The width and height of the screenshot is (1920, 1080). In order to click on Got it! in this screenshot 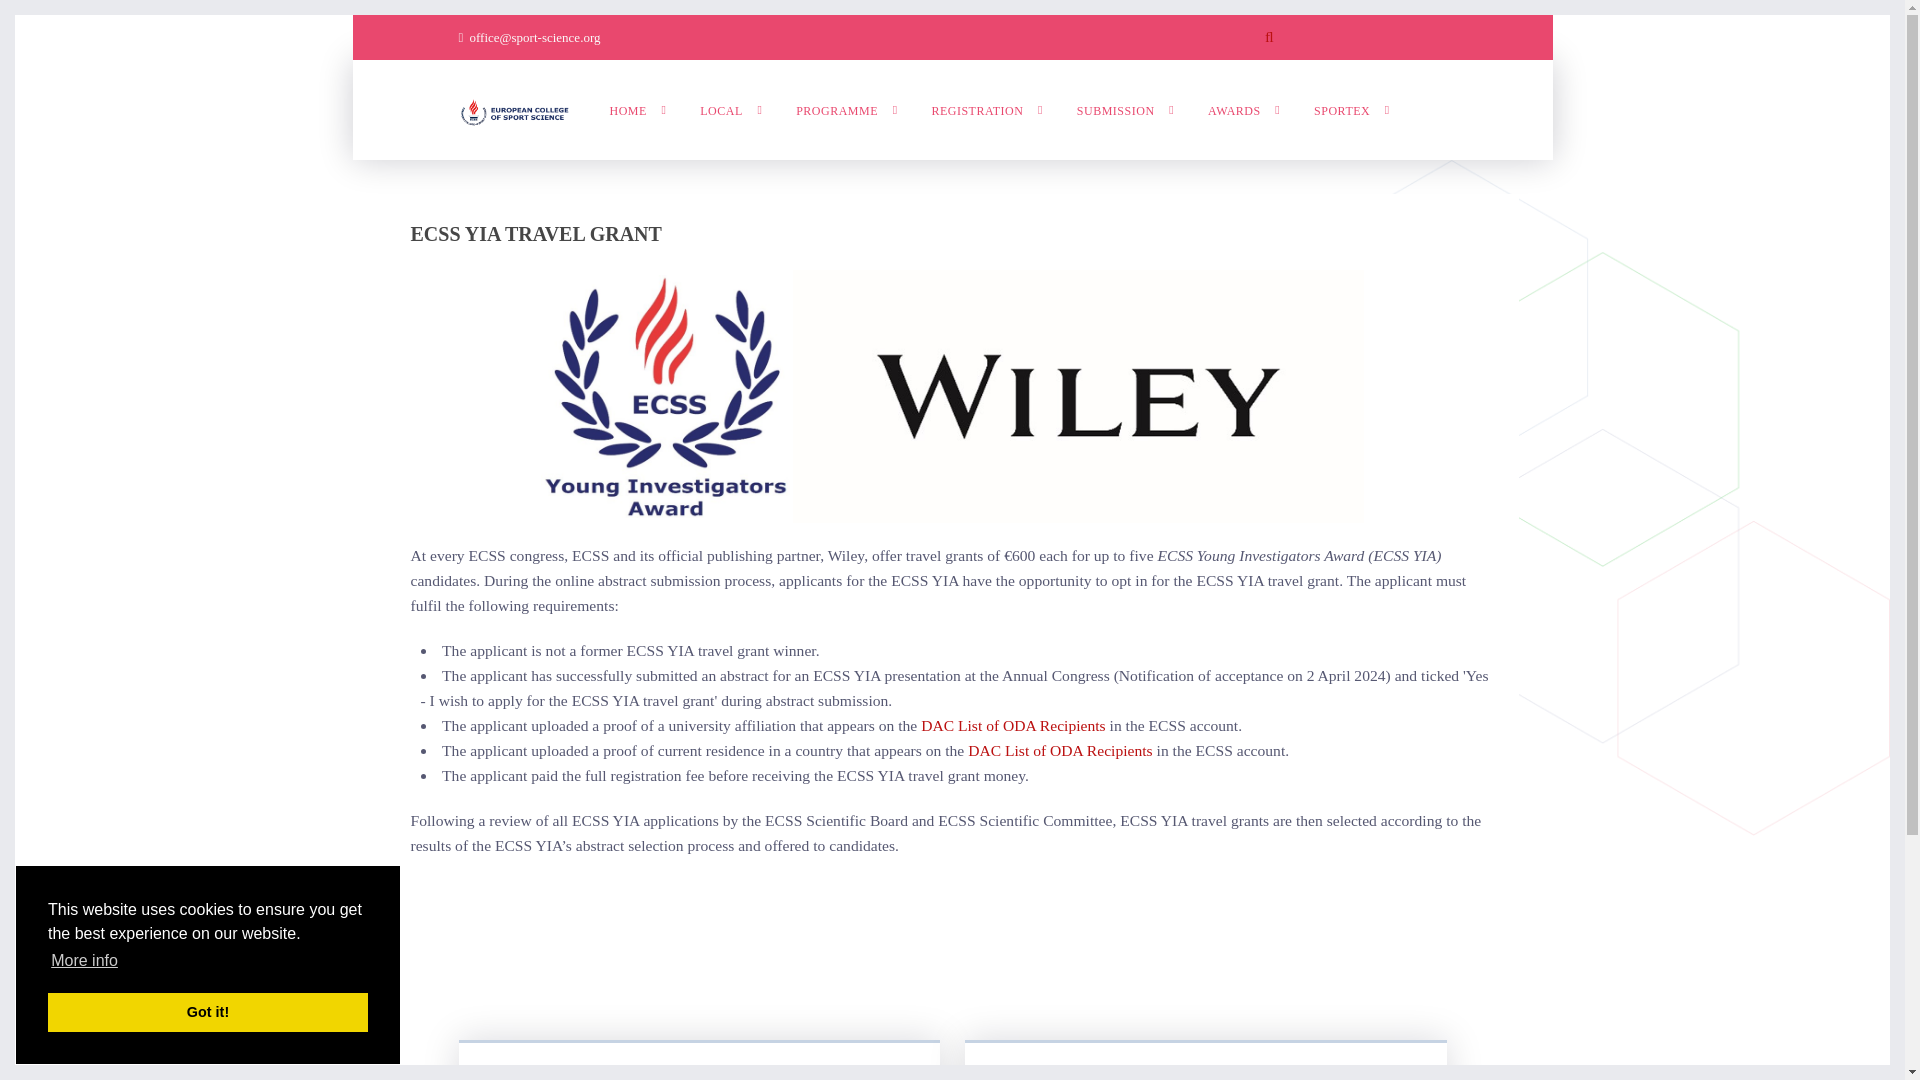, I will do `click(208, 1012)`.